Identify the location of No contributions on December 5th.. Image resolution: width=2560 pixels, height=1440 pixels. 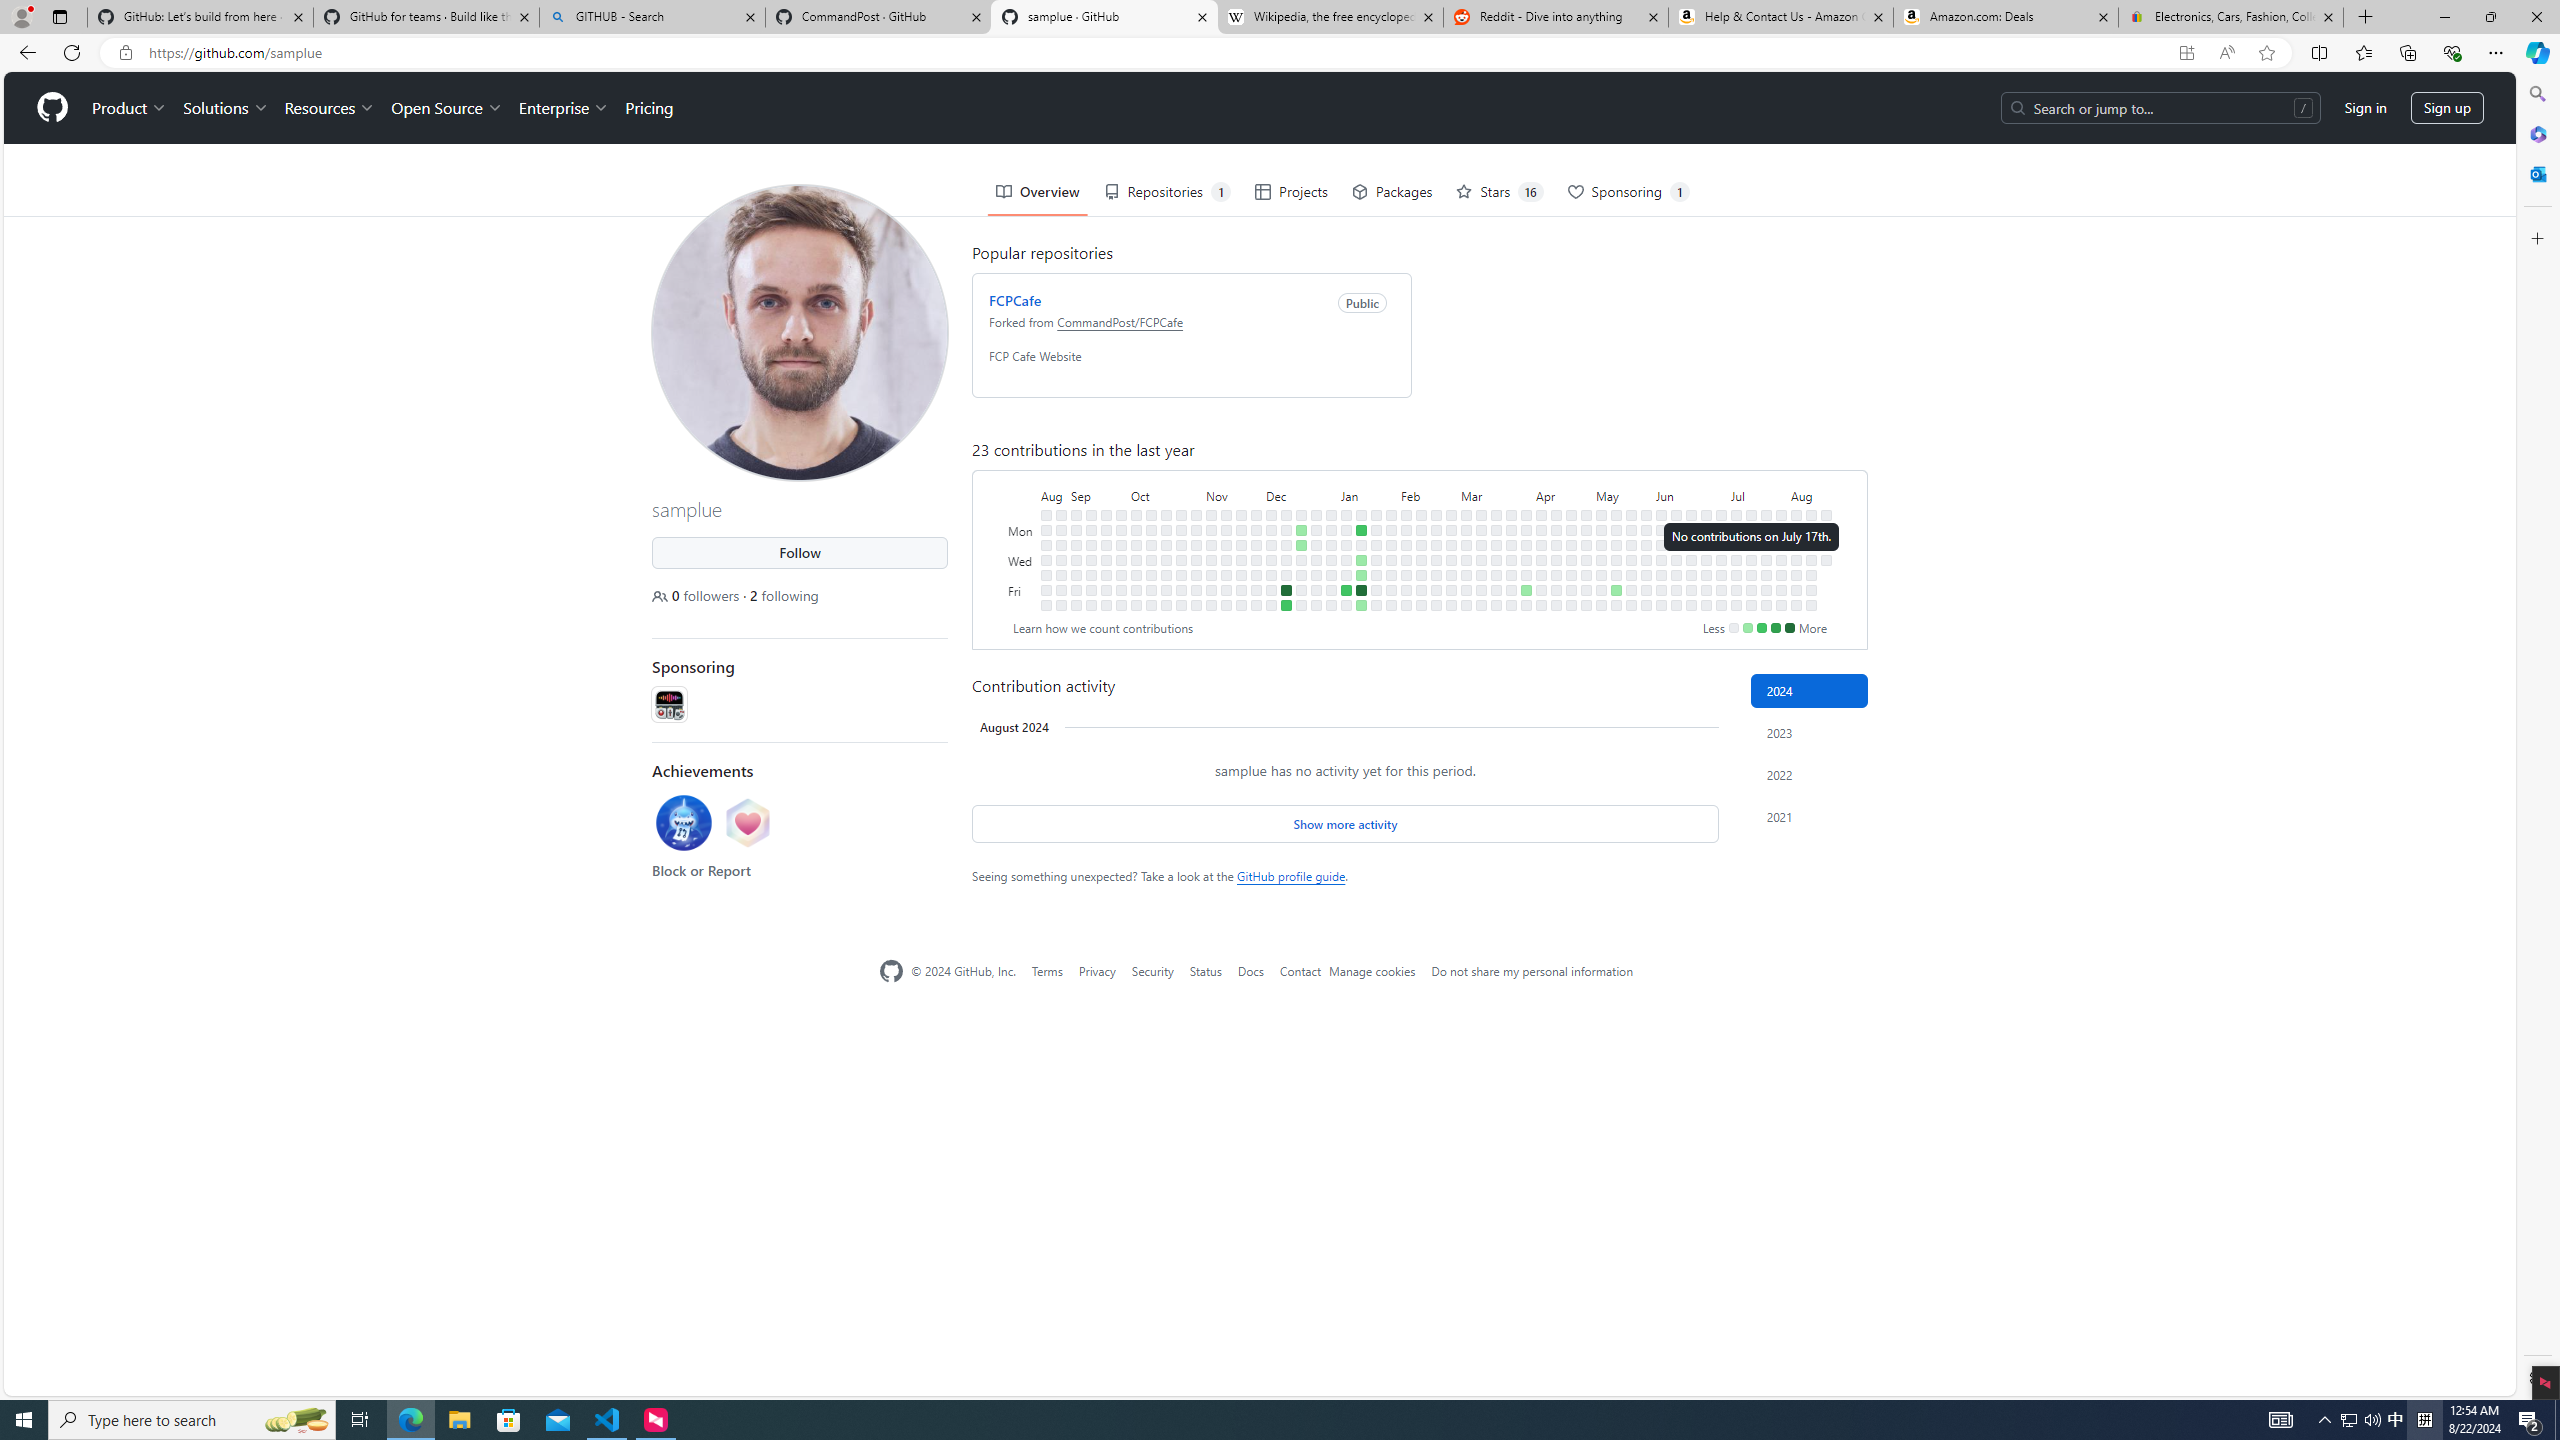
(1272, 544).